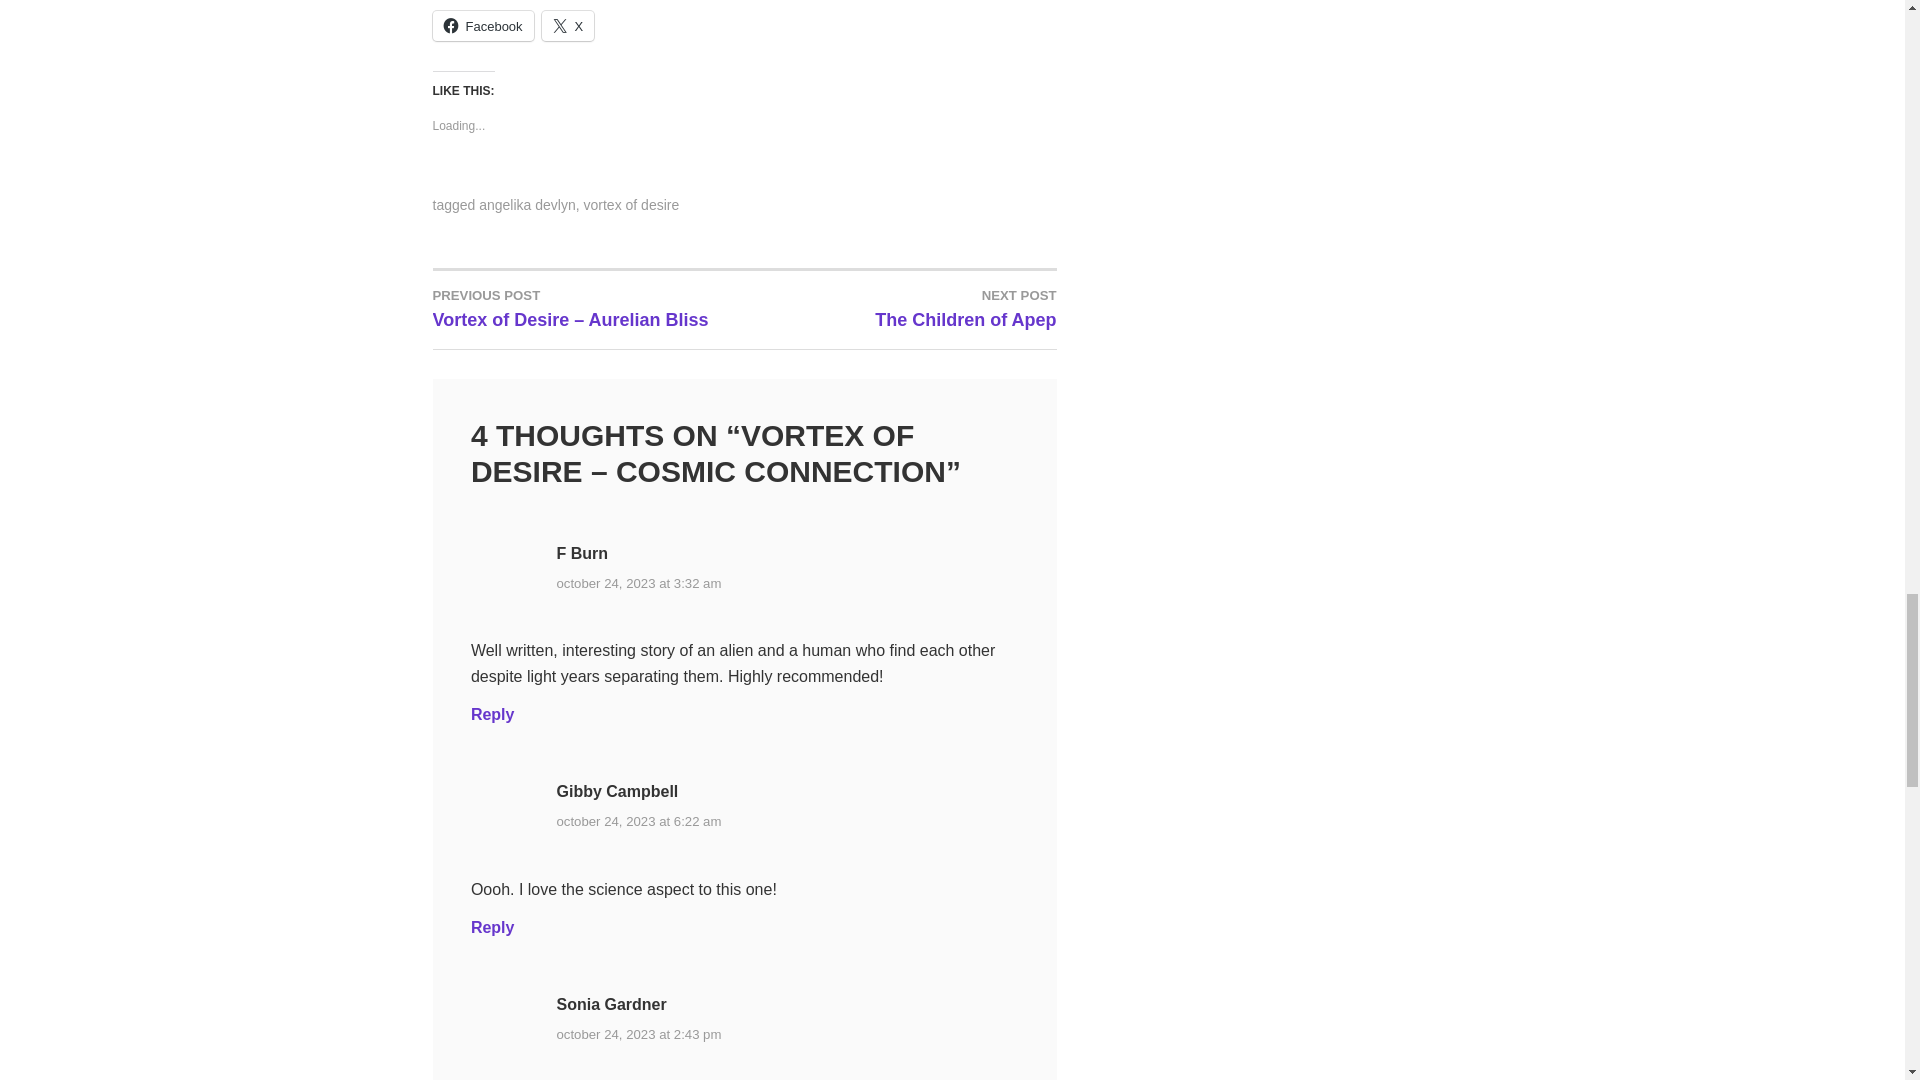 This screenshot has width=1920, height=1080. I want to click on Click to share on Facebook, so click(482, 26).